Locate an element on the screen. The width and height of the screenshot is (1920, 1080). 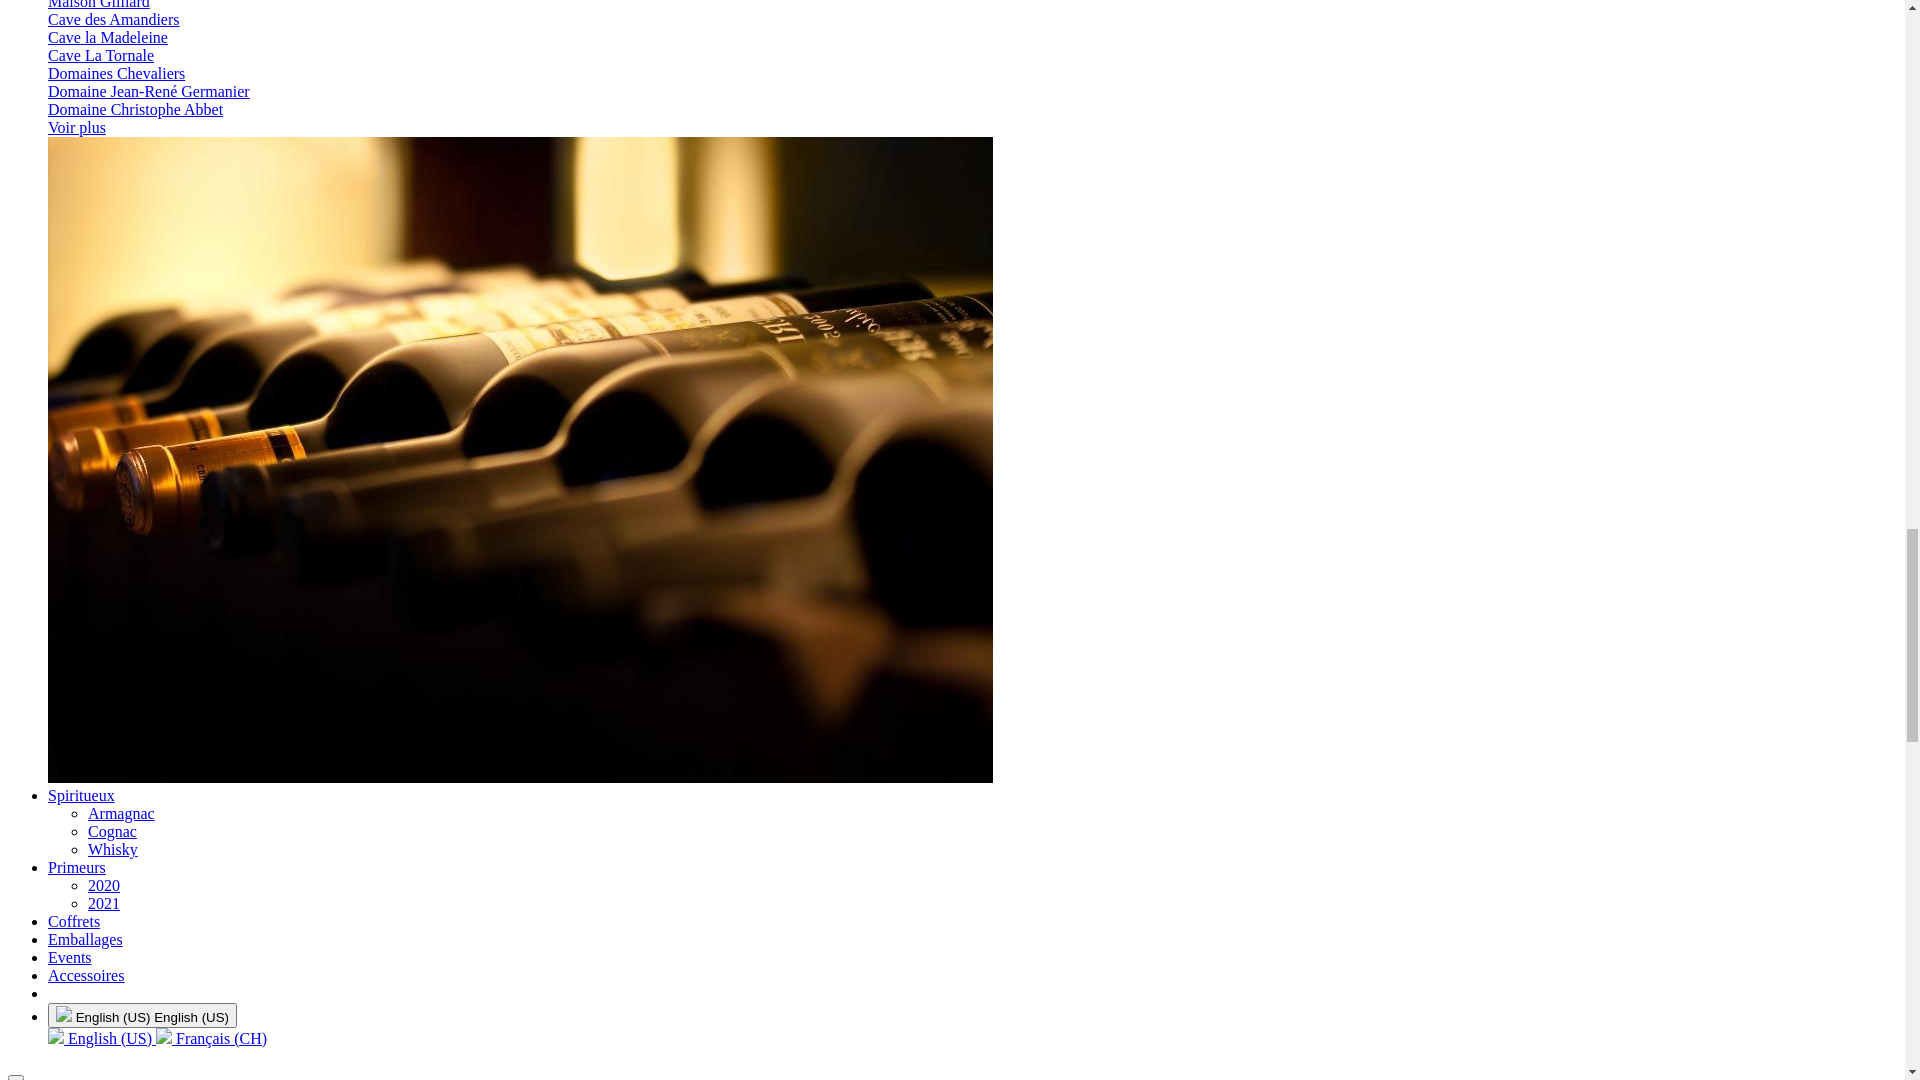
Voir plus is located at coordinates (77, 1046).